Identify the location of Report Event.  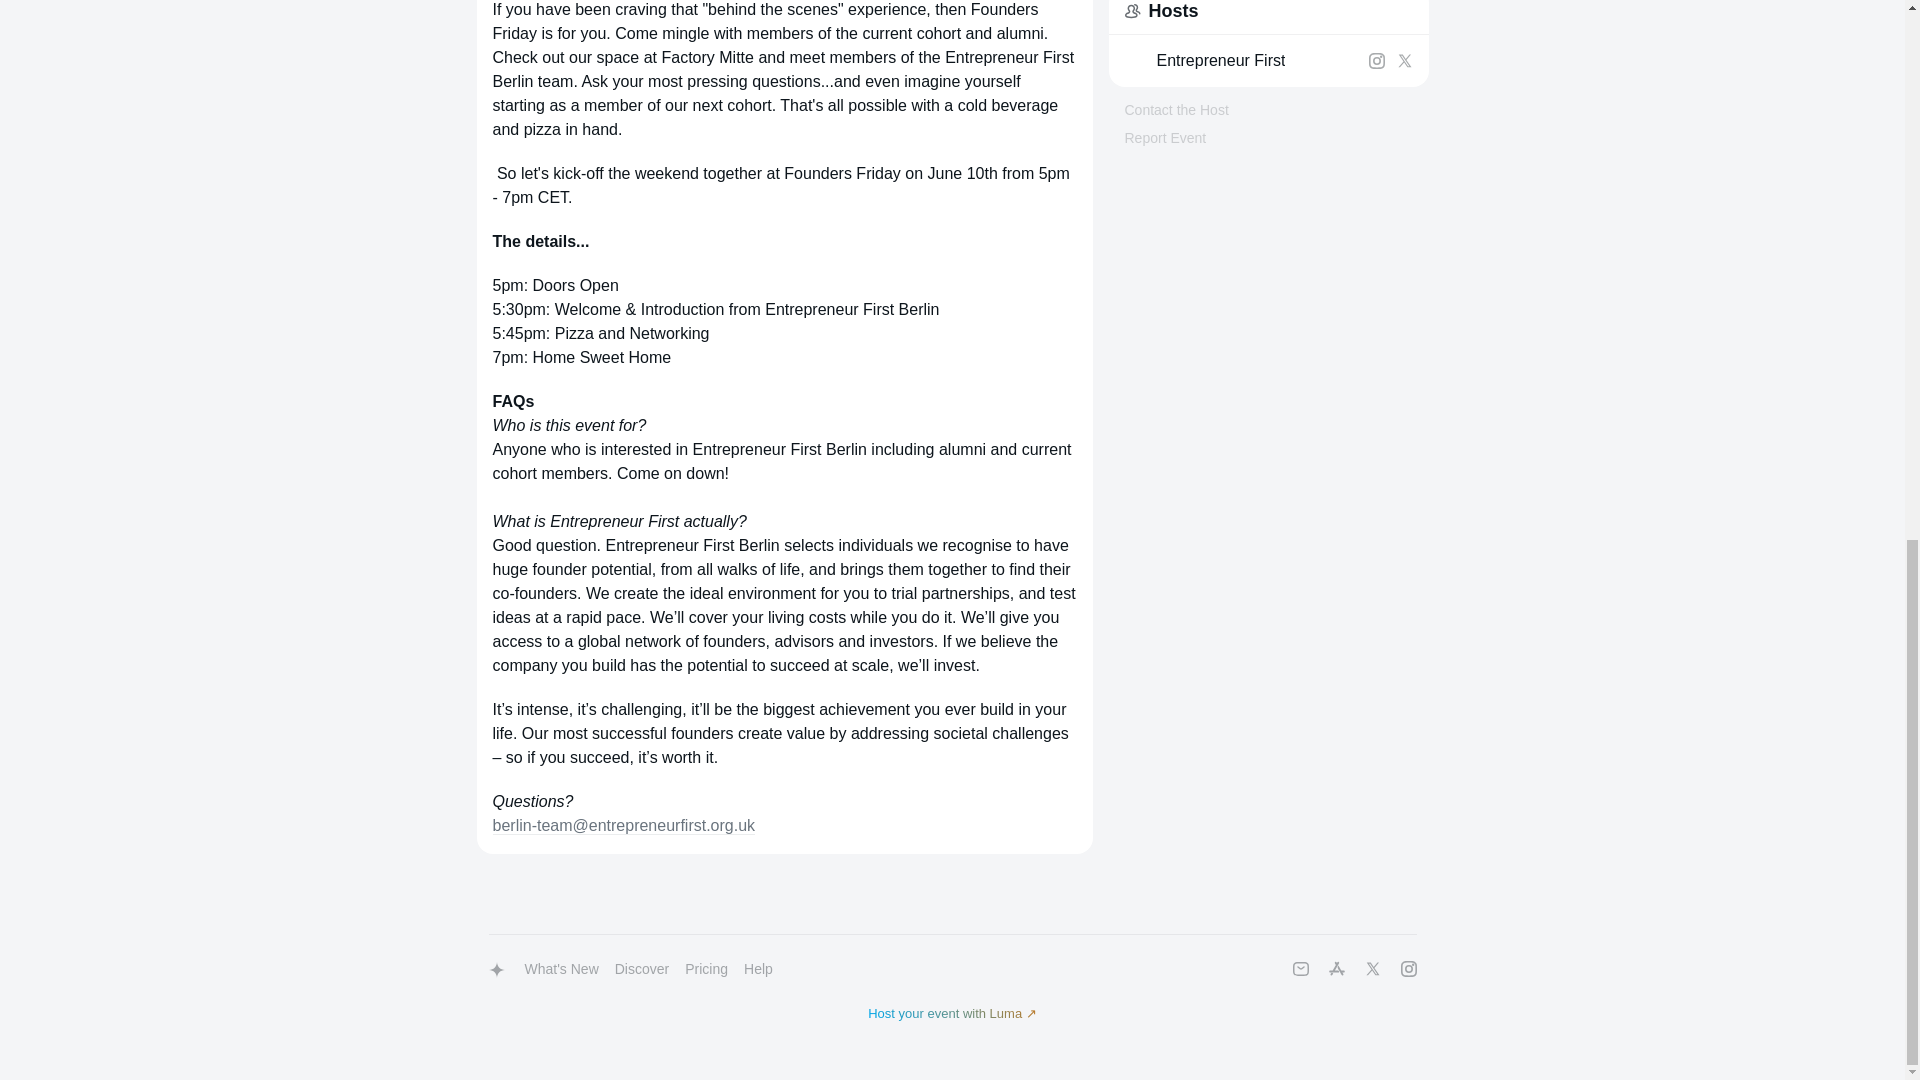
(1164, 137).